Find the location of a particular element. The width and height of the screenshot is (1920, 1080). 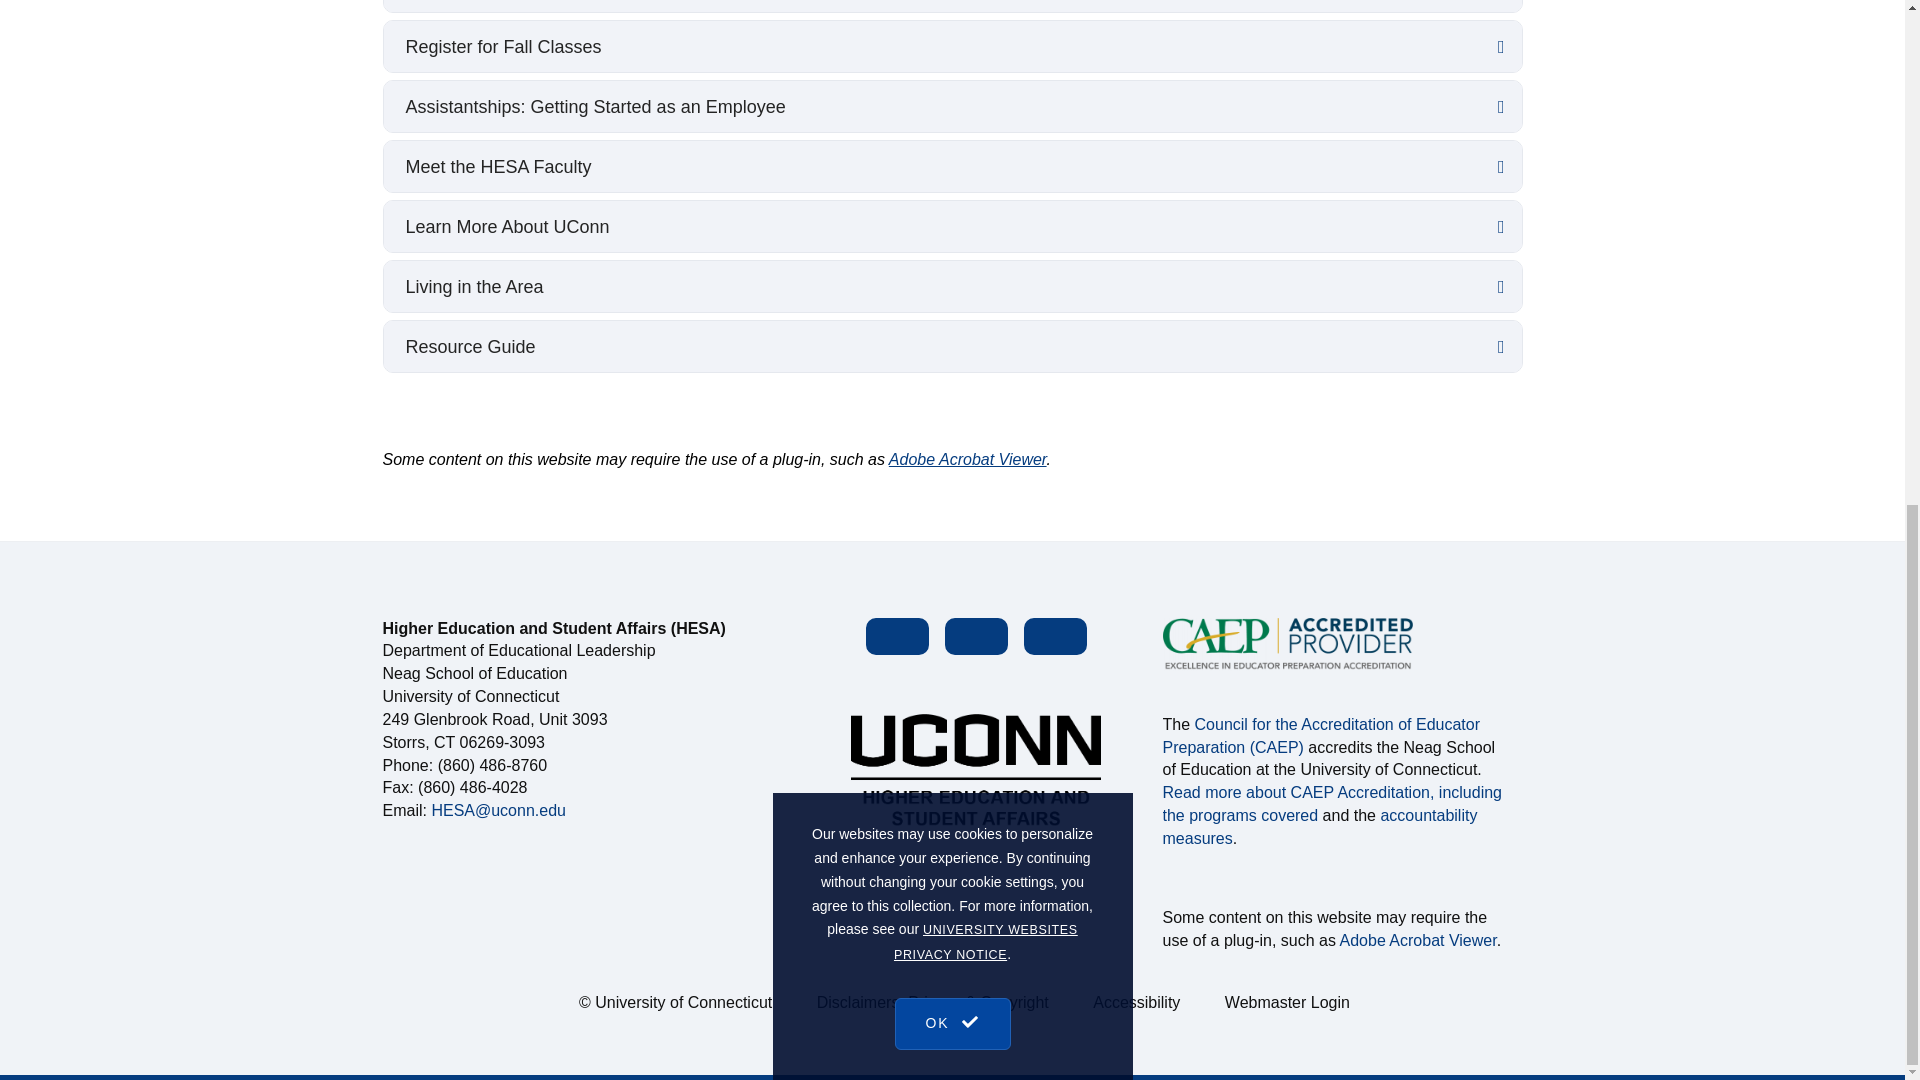

OK is located at coordinates (952, 146).